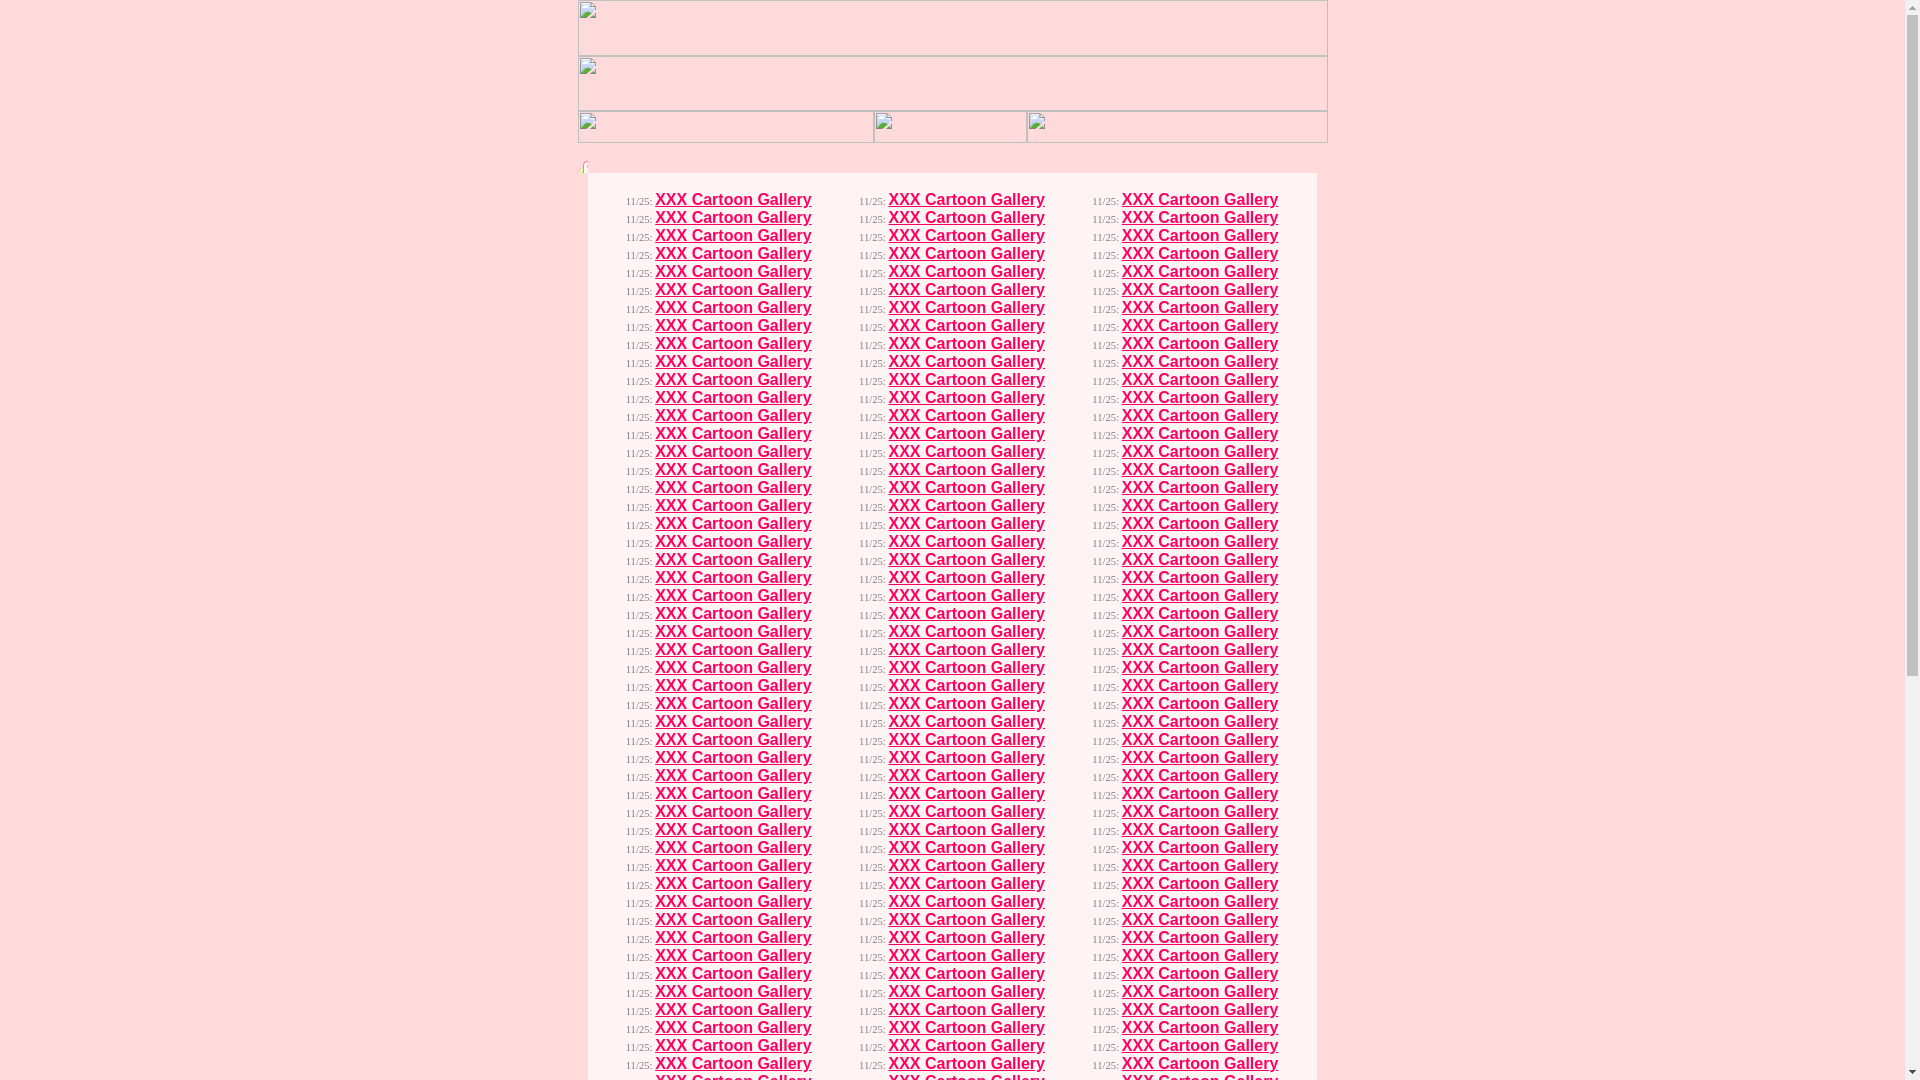 The image size is (1920, 1080). I want to click on XXX Cartoon Gallery, so click(966, 344).